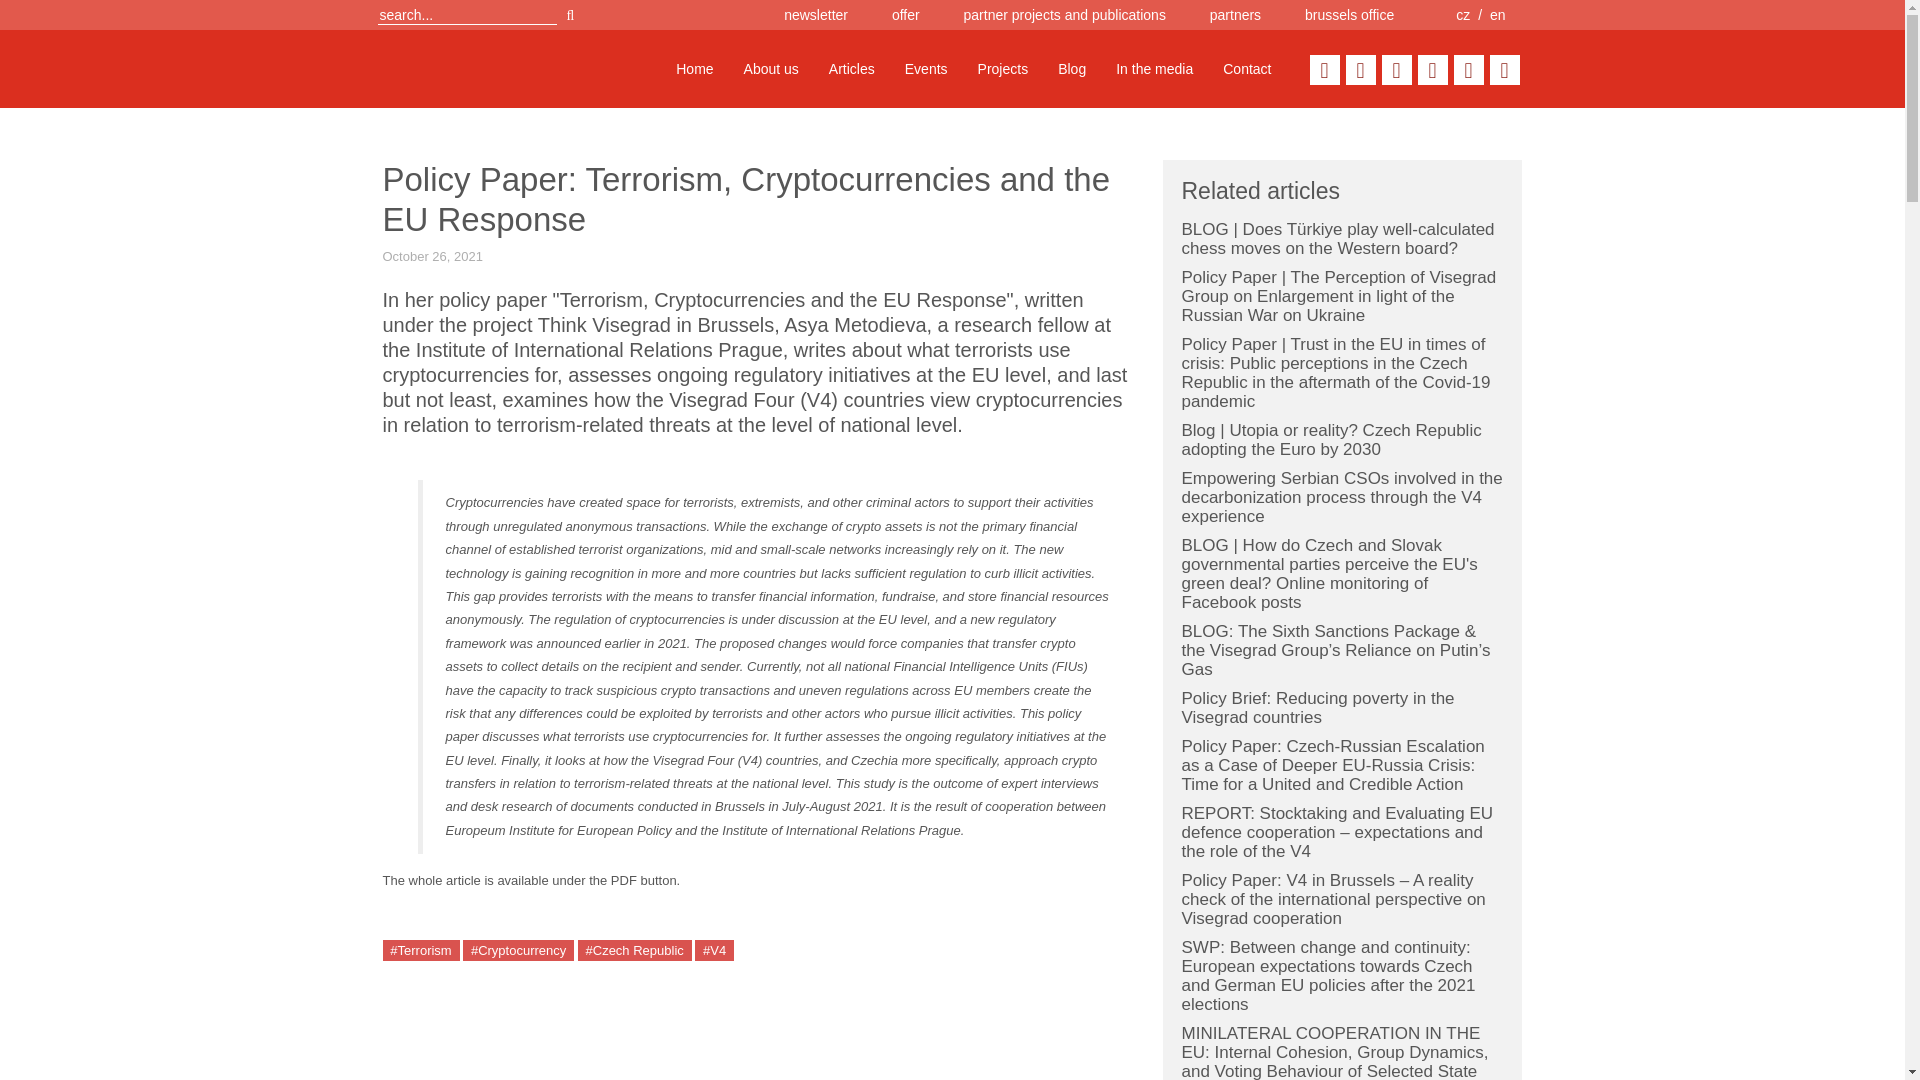  I want to click on In the media, so click(1154, 68).